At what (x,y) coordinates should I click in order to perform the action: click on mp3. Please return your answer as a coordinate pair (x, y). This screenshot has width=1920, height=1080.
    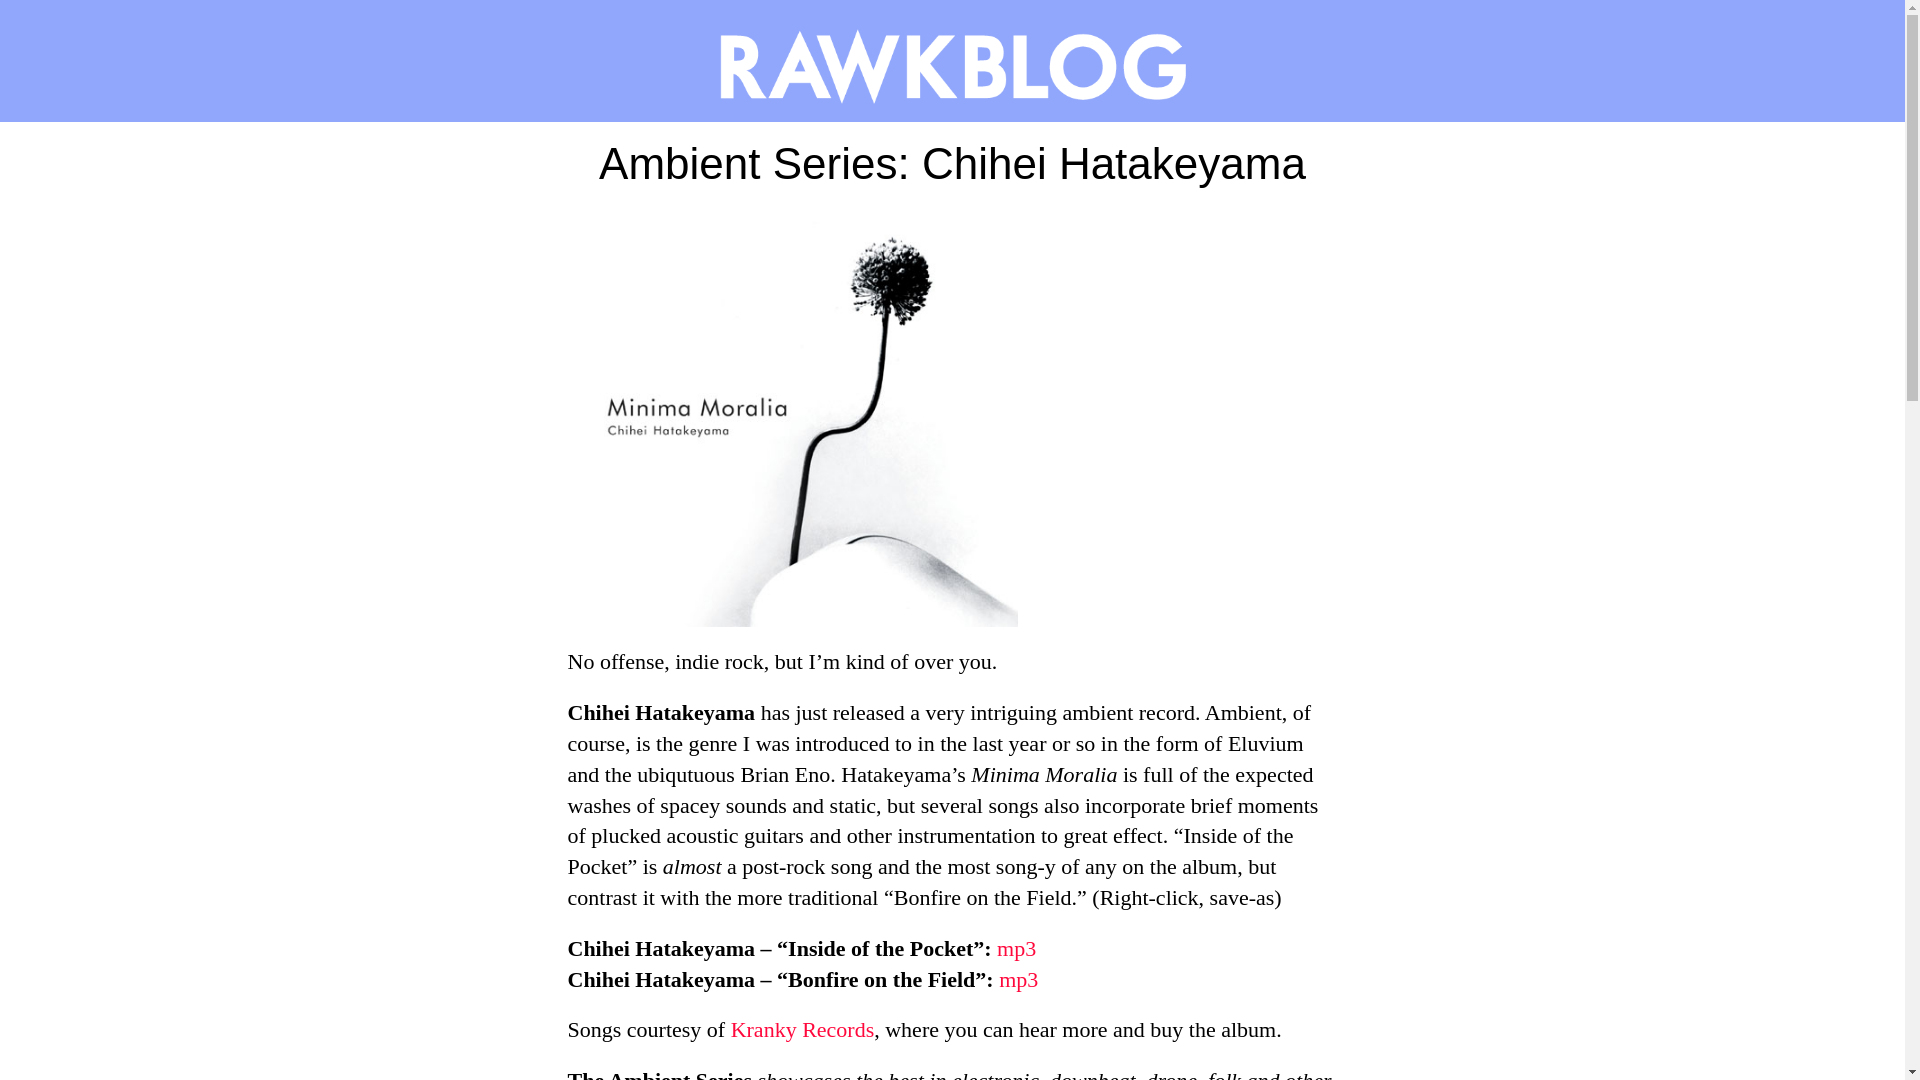
    Looking at the image, I should click on (1016, 948).